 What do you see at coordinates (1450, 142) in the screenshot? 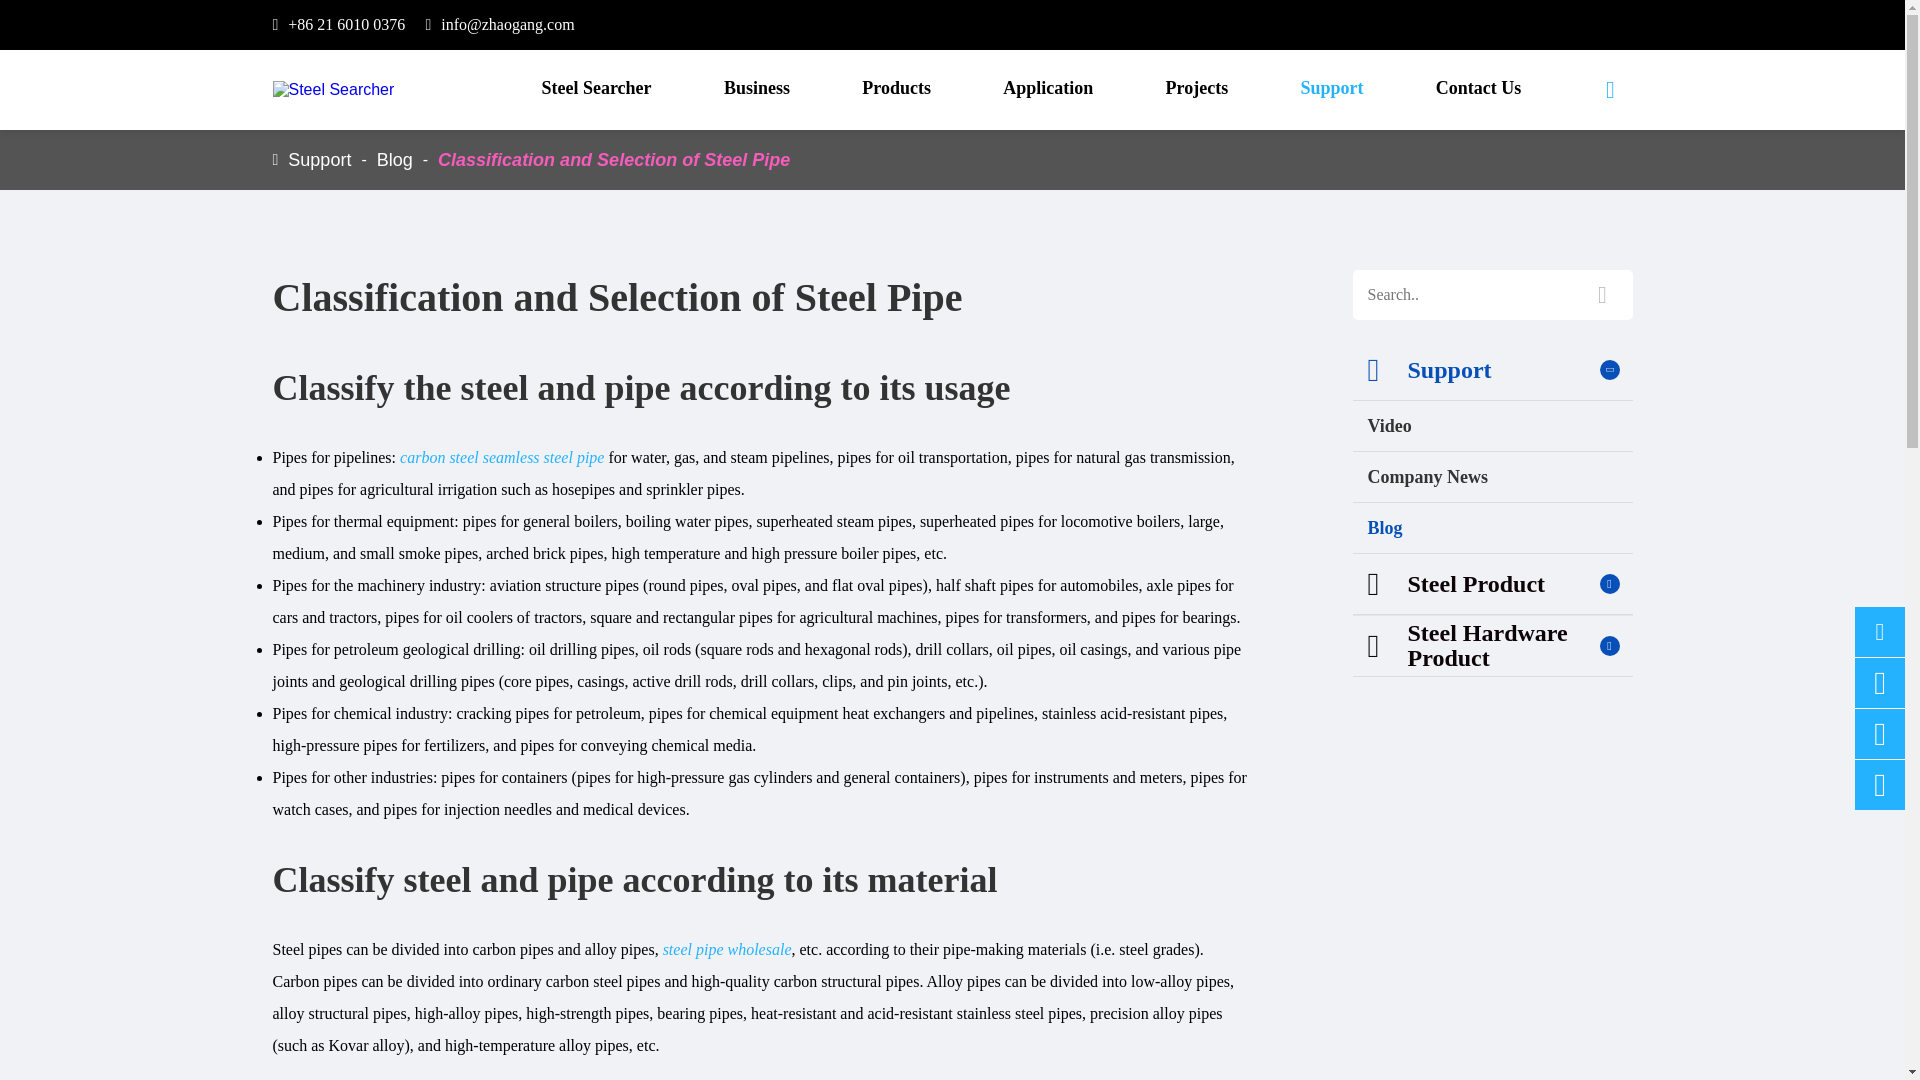
I see `Wire Mesh` at bounding box center [1450, 142].